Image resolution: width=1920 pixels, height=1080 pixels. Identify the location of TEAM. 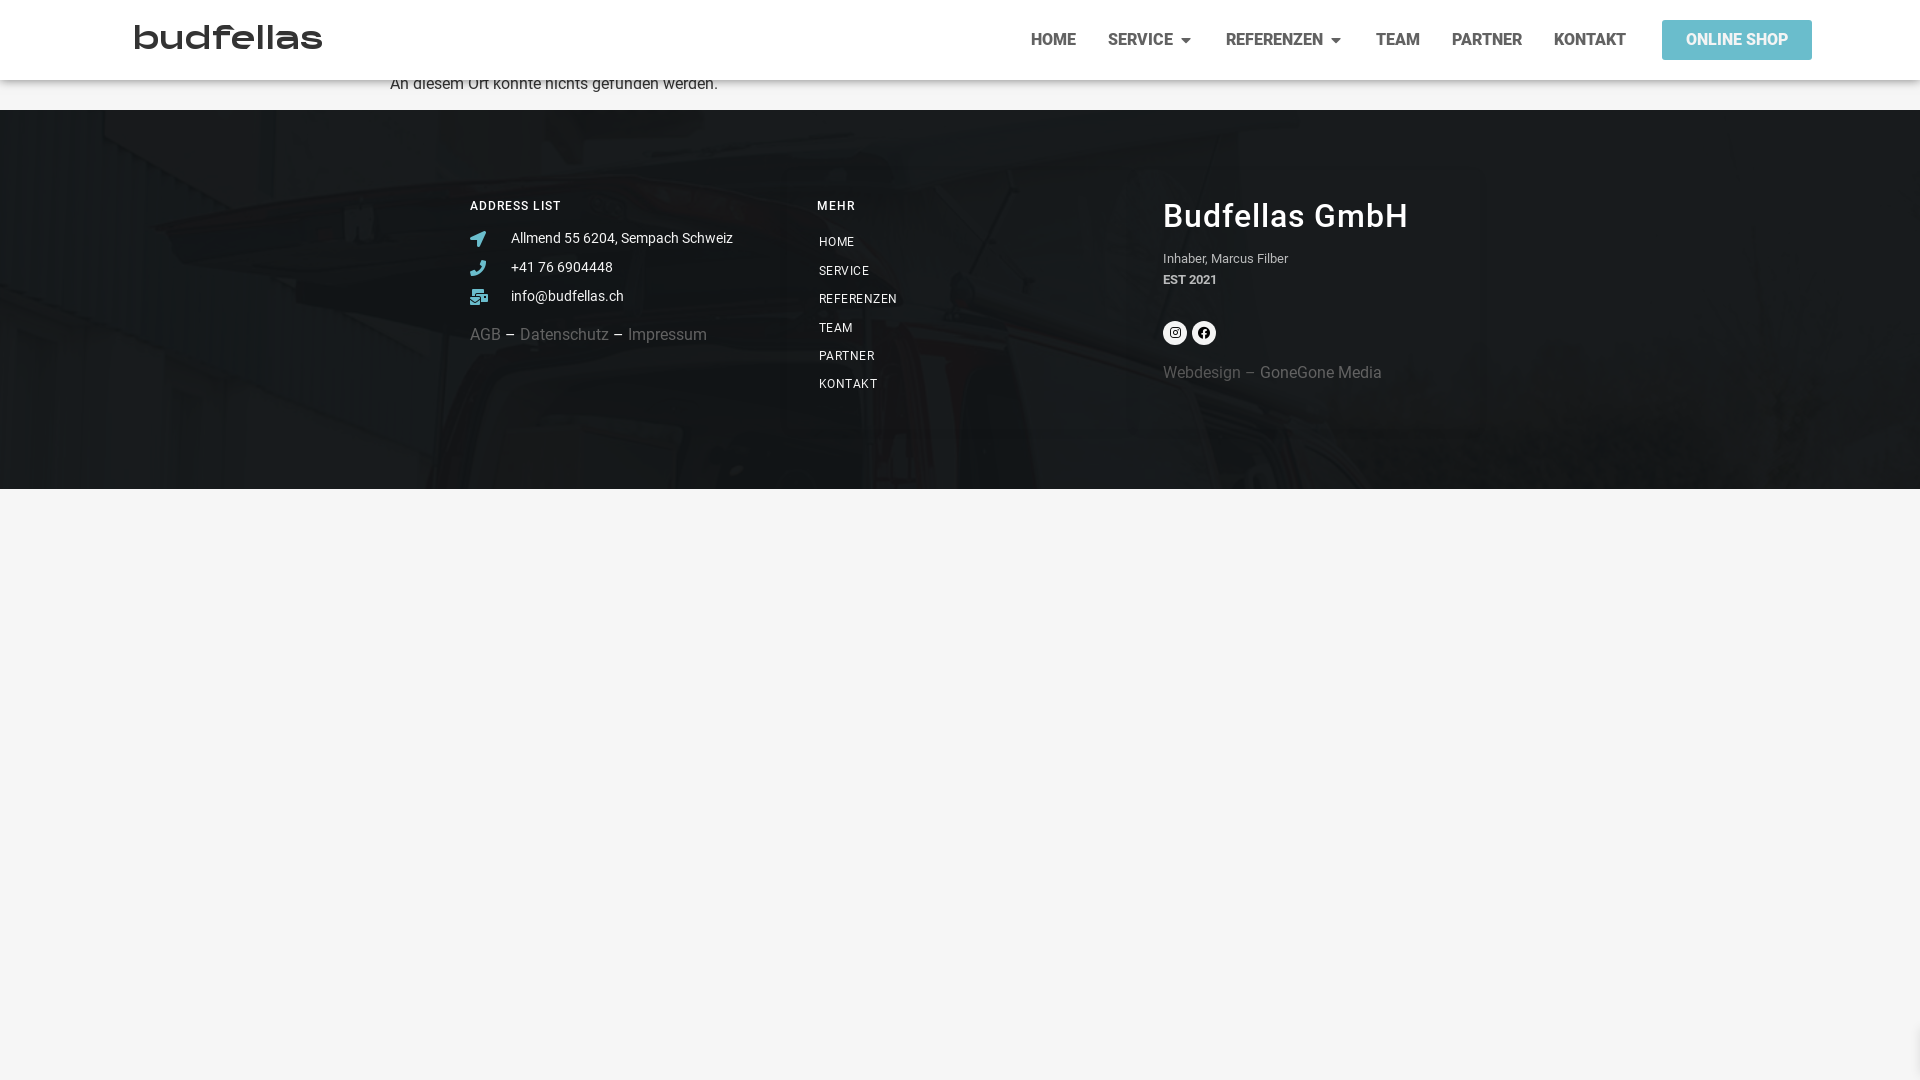
(1398, 40).